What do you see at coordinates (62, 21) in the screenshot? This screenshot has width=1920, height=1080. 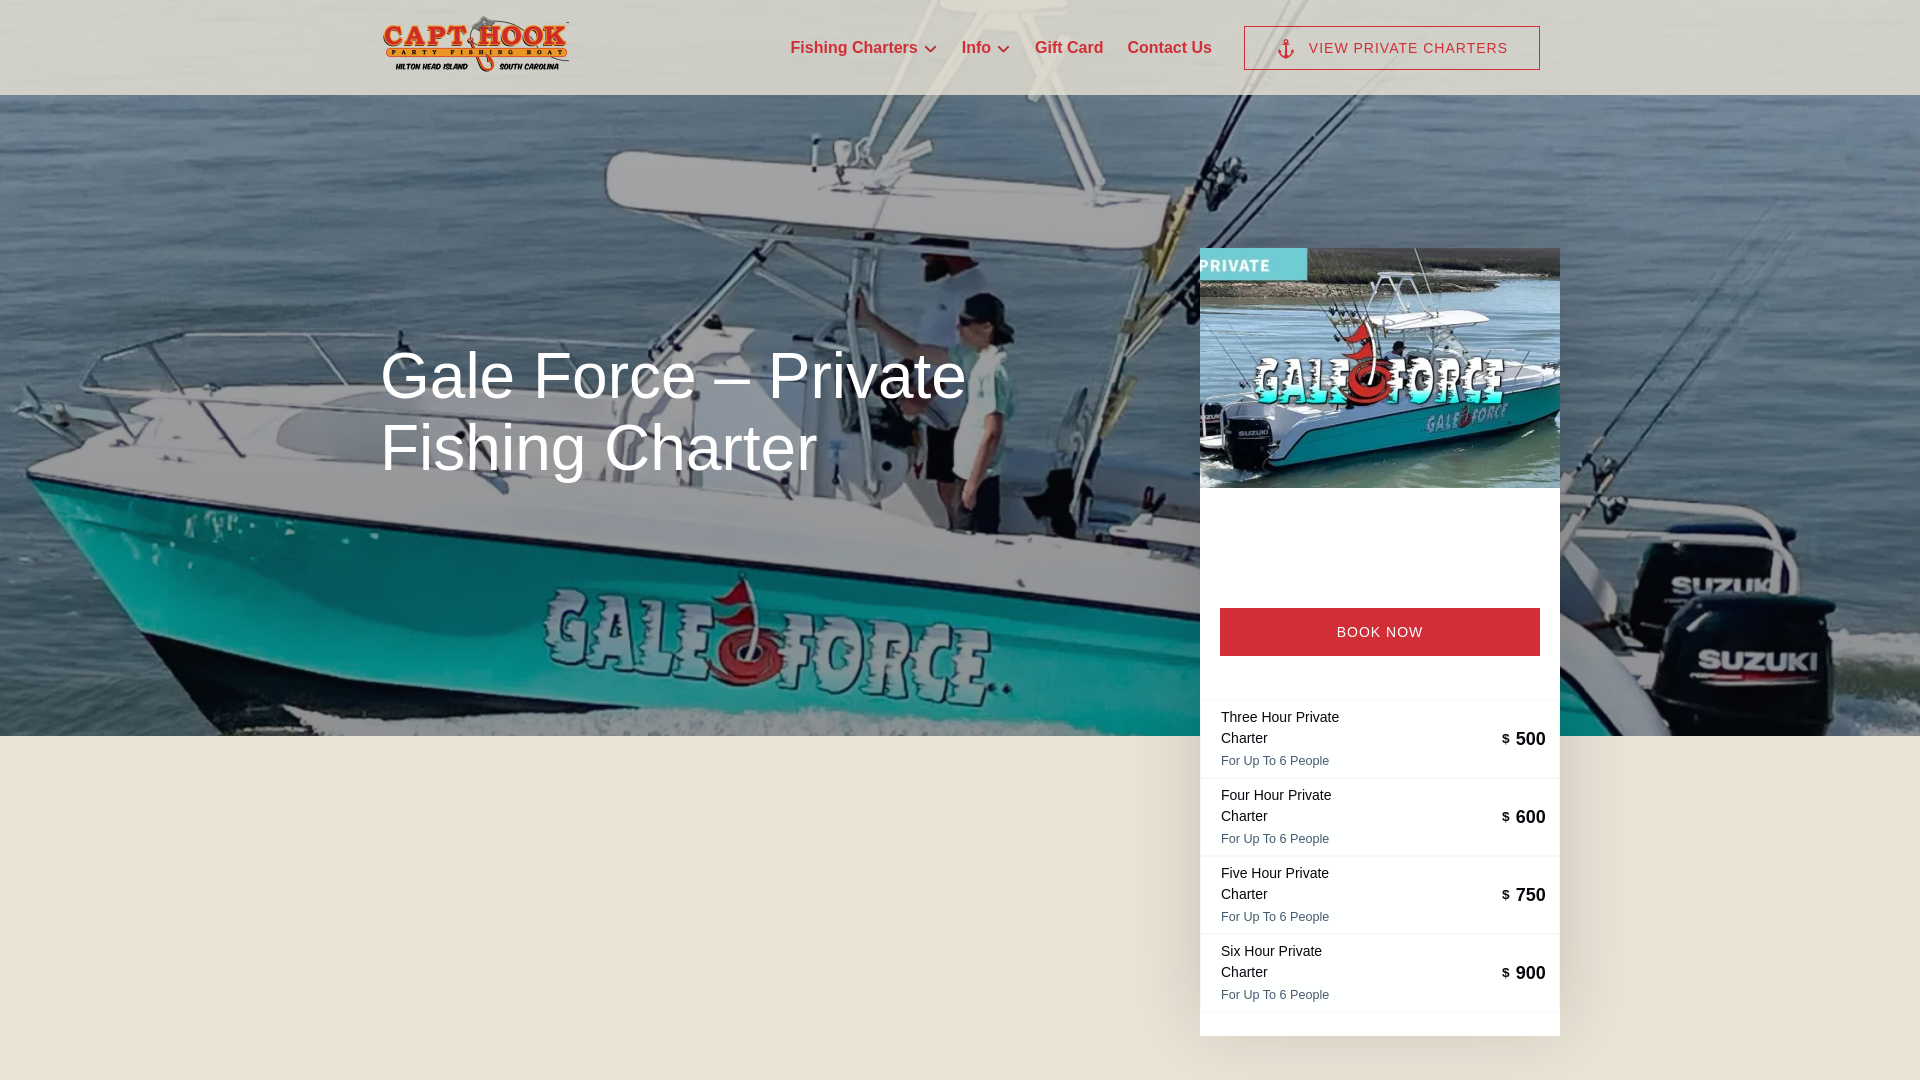 I see `Skip to content` at bounding box center [62, 21].